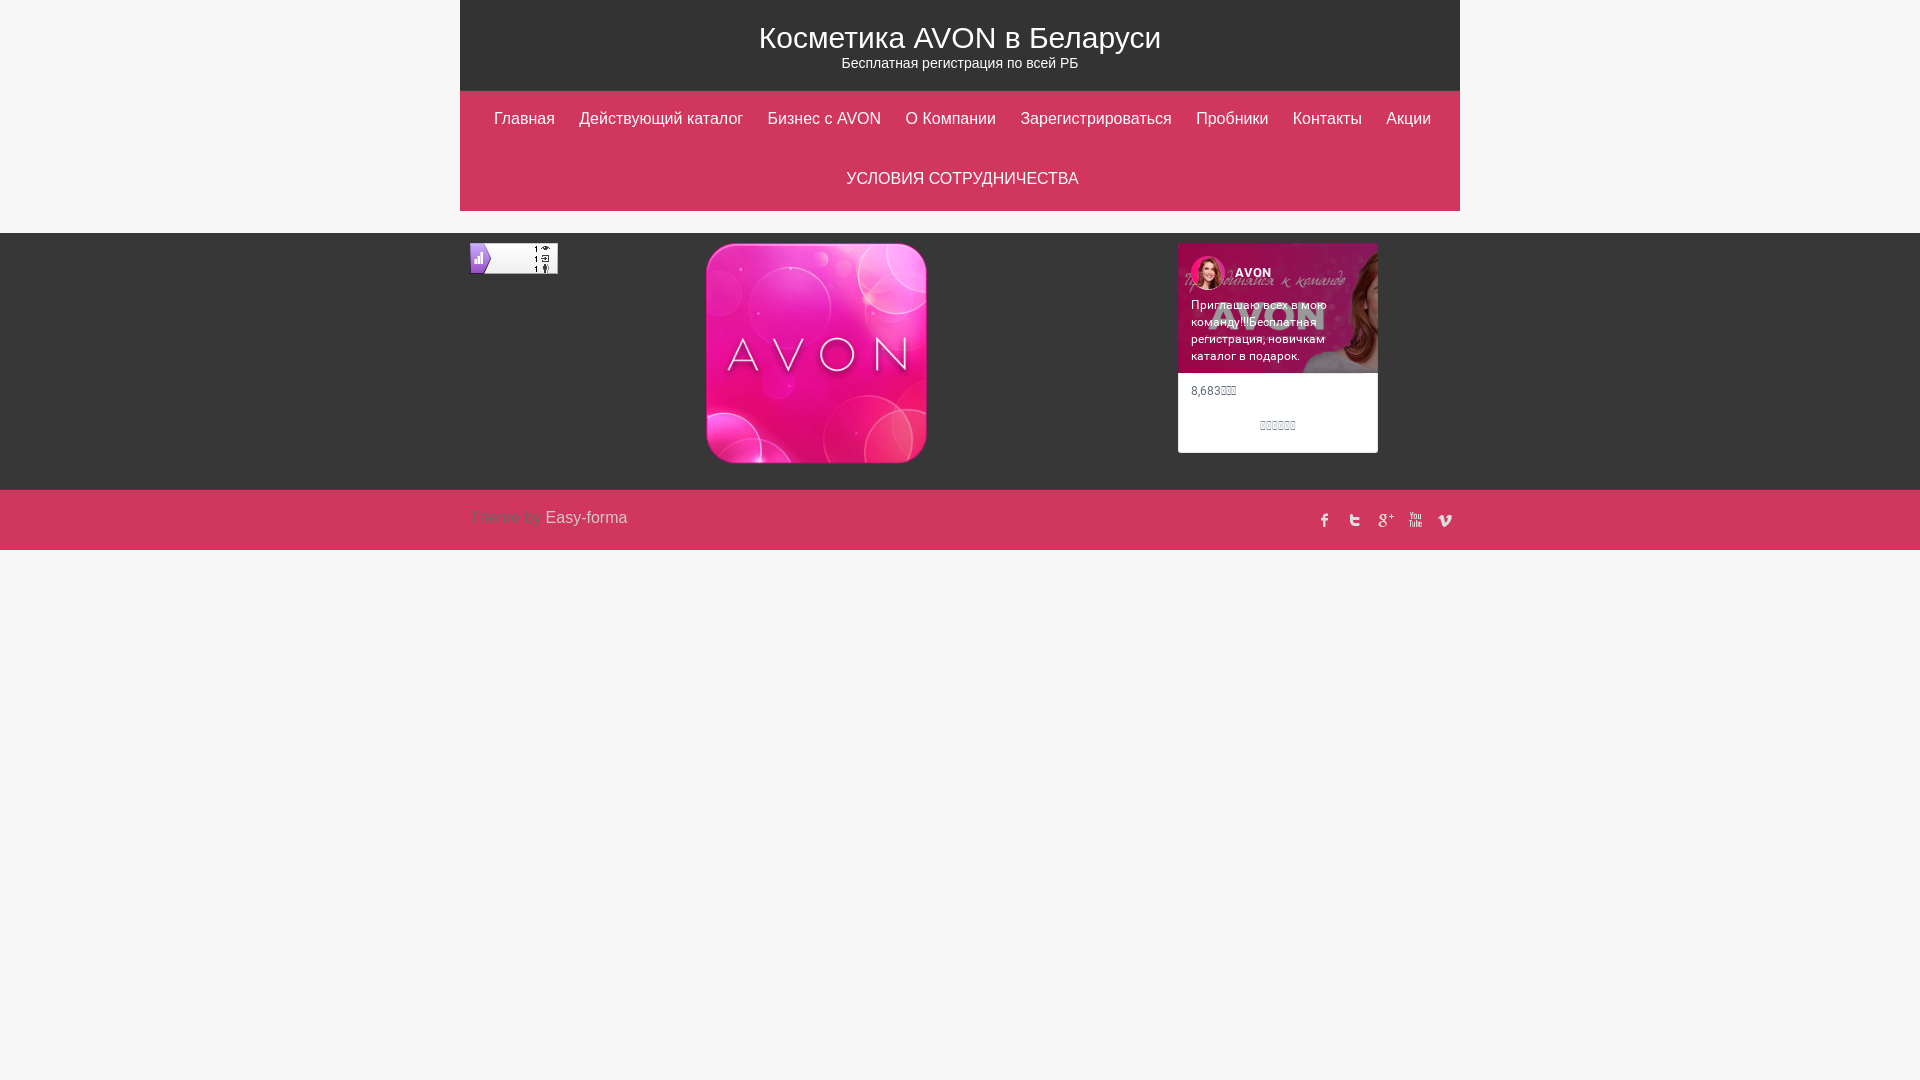 The width and height of the screenshot is (1920, 1080). Describe the element at coordinates (587, 517) in the screenshot. I see `Easy-forma` at that location.